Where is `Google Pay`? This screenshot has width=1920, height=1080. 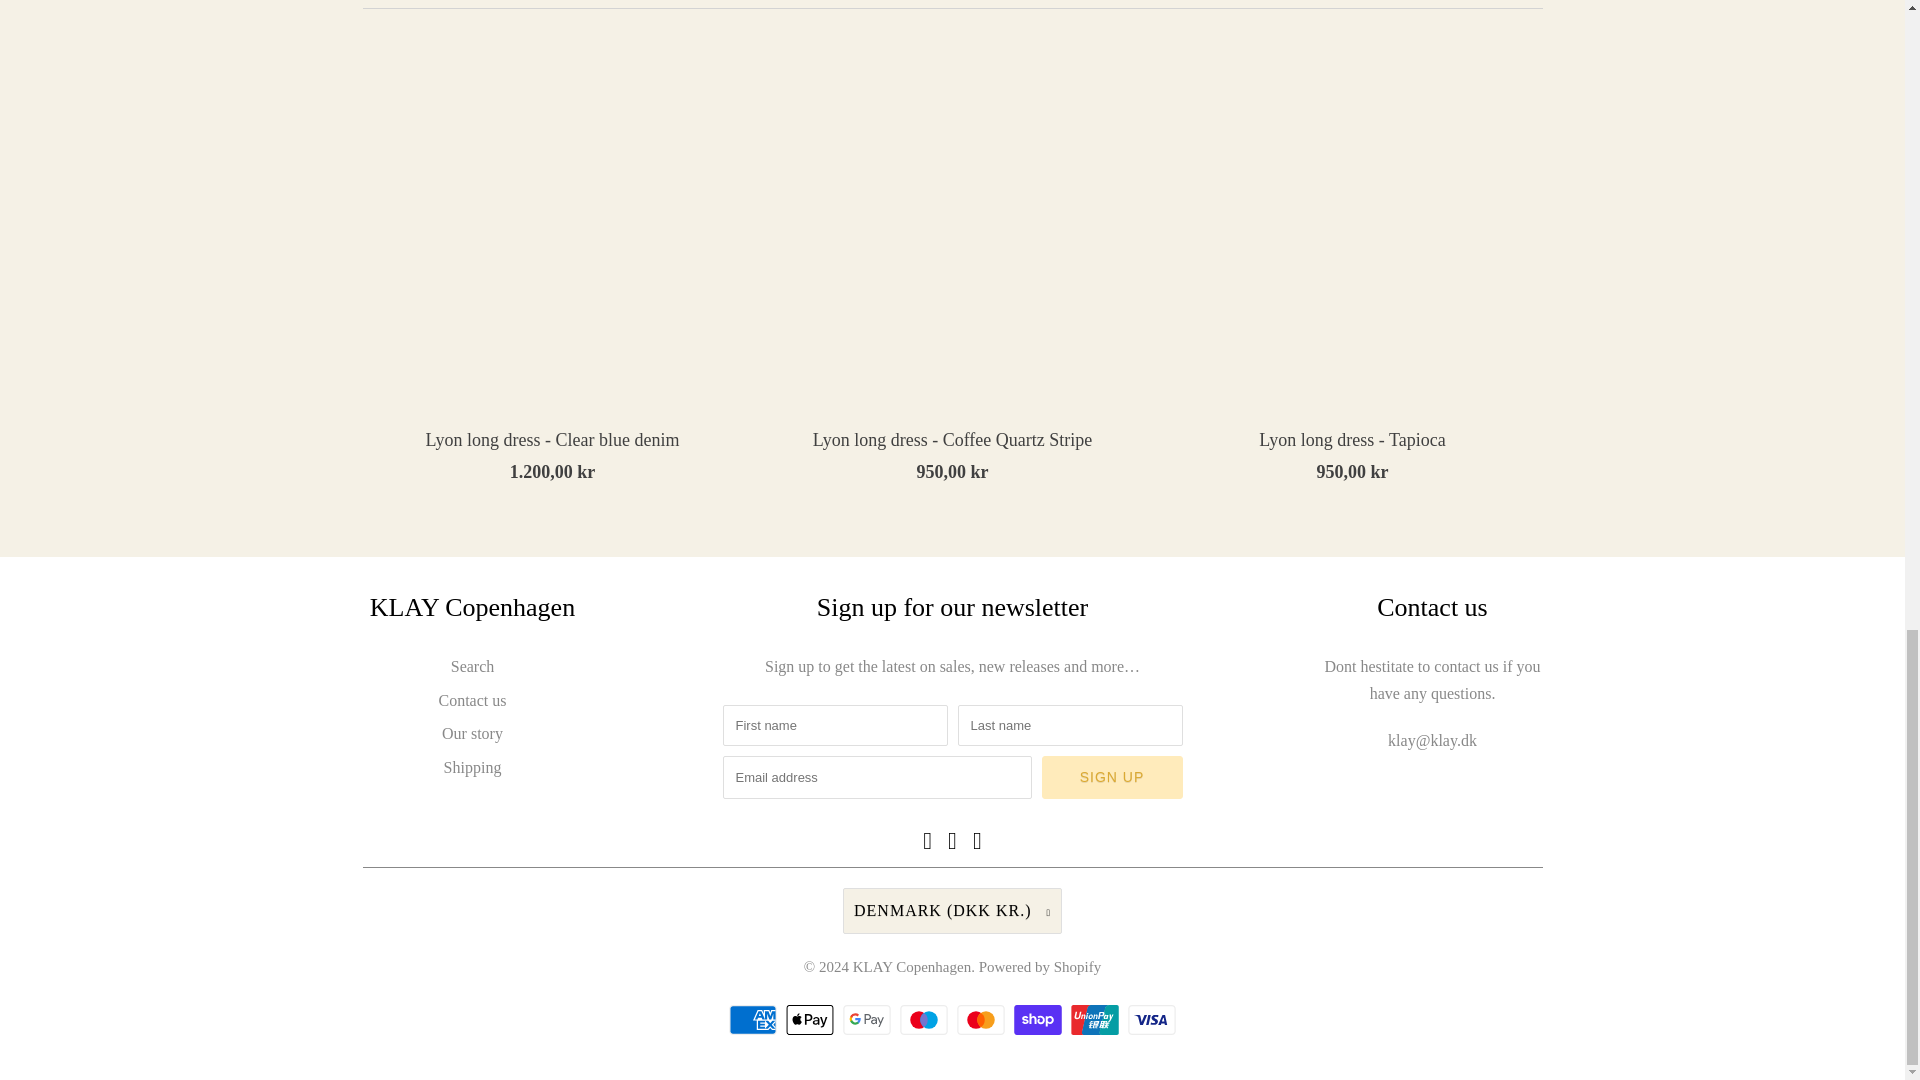
Google Pay is located at coordinates (869, 1020).